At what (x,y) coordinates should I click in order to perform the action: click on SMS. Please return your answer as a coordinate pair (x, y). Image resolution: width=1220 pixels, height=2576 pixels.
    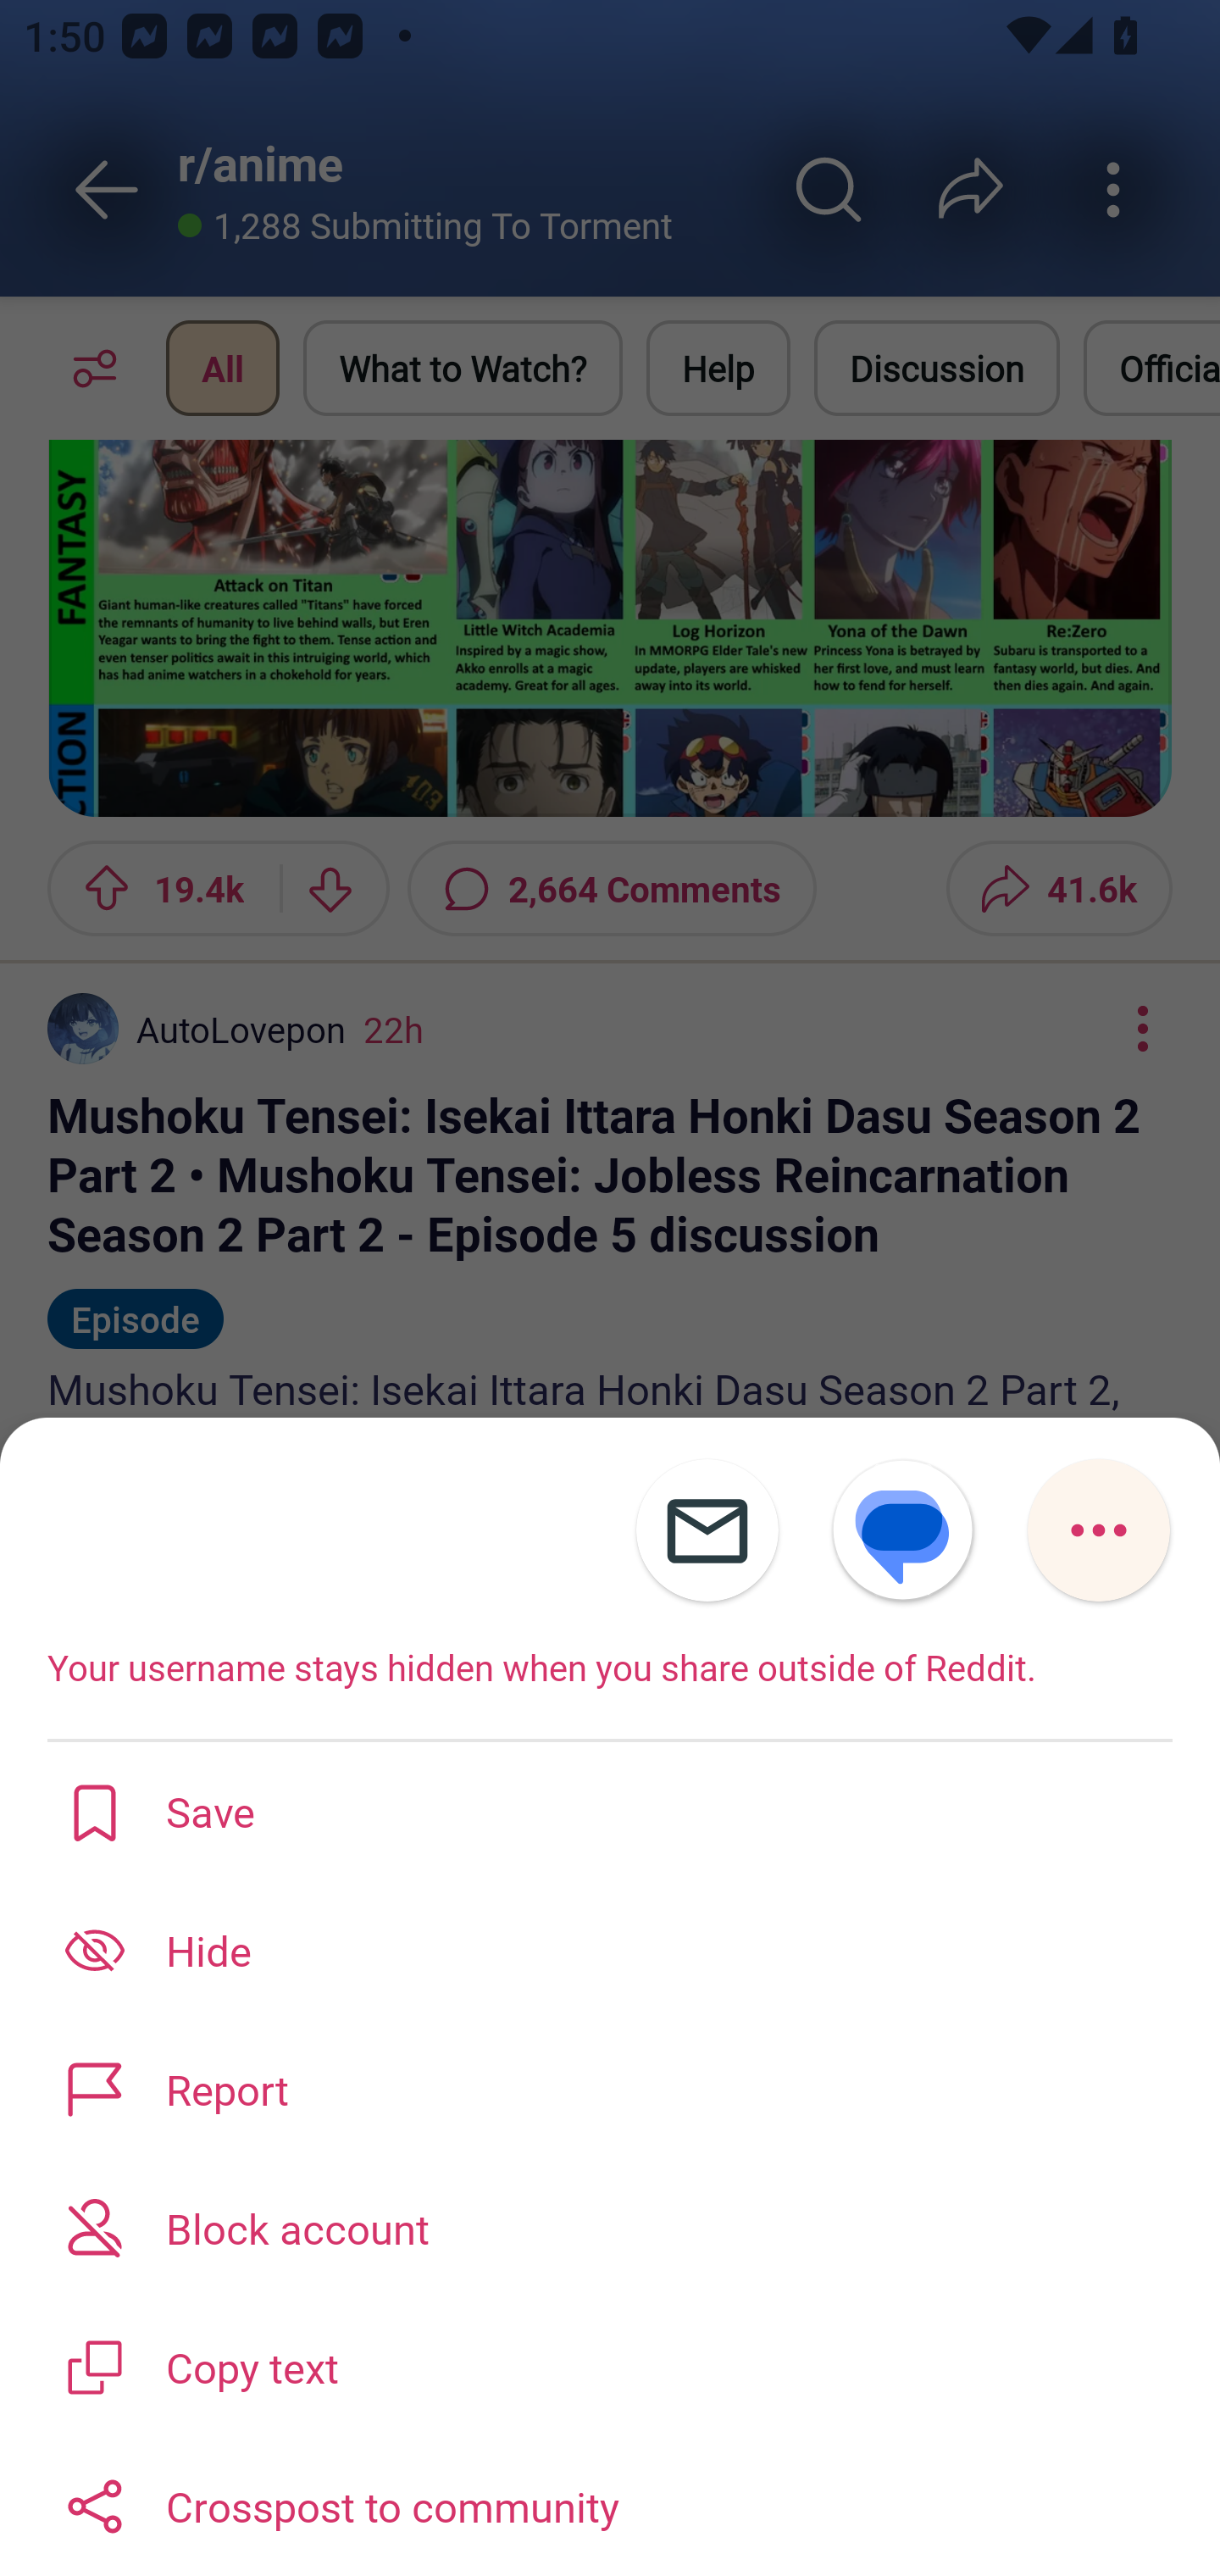
    Looking at the image, I should click on (902, 1531).